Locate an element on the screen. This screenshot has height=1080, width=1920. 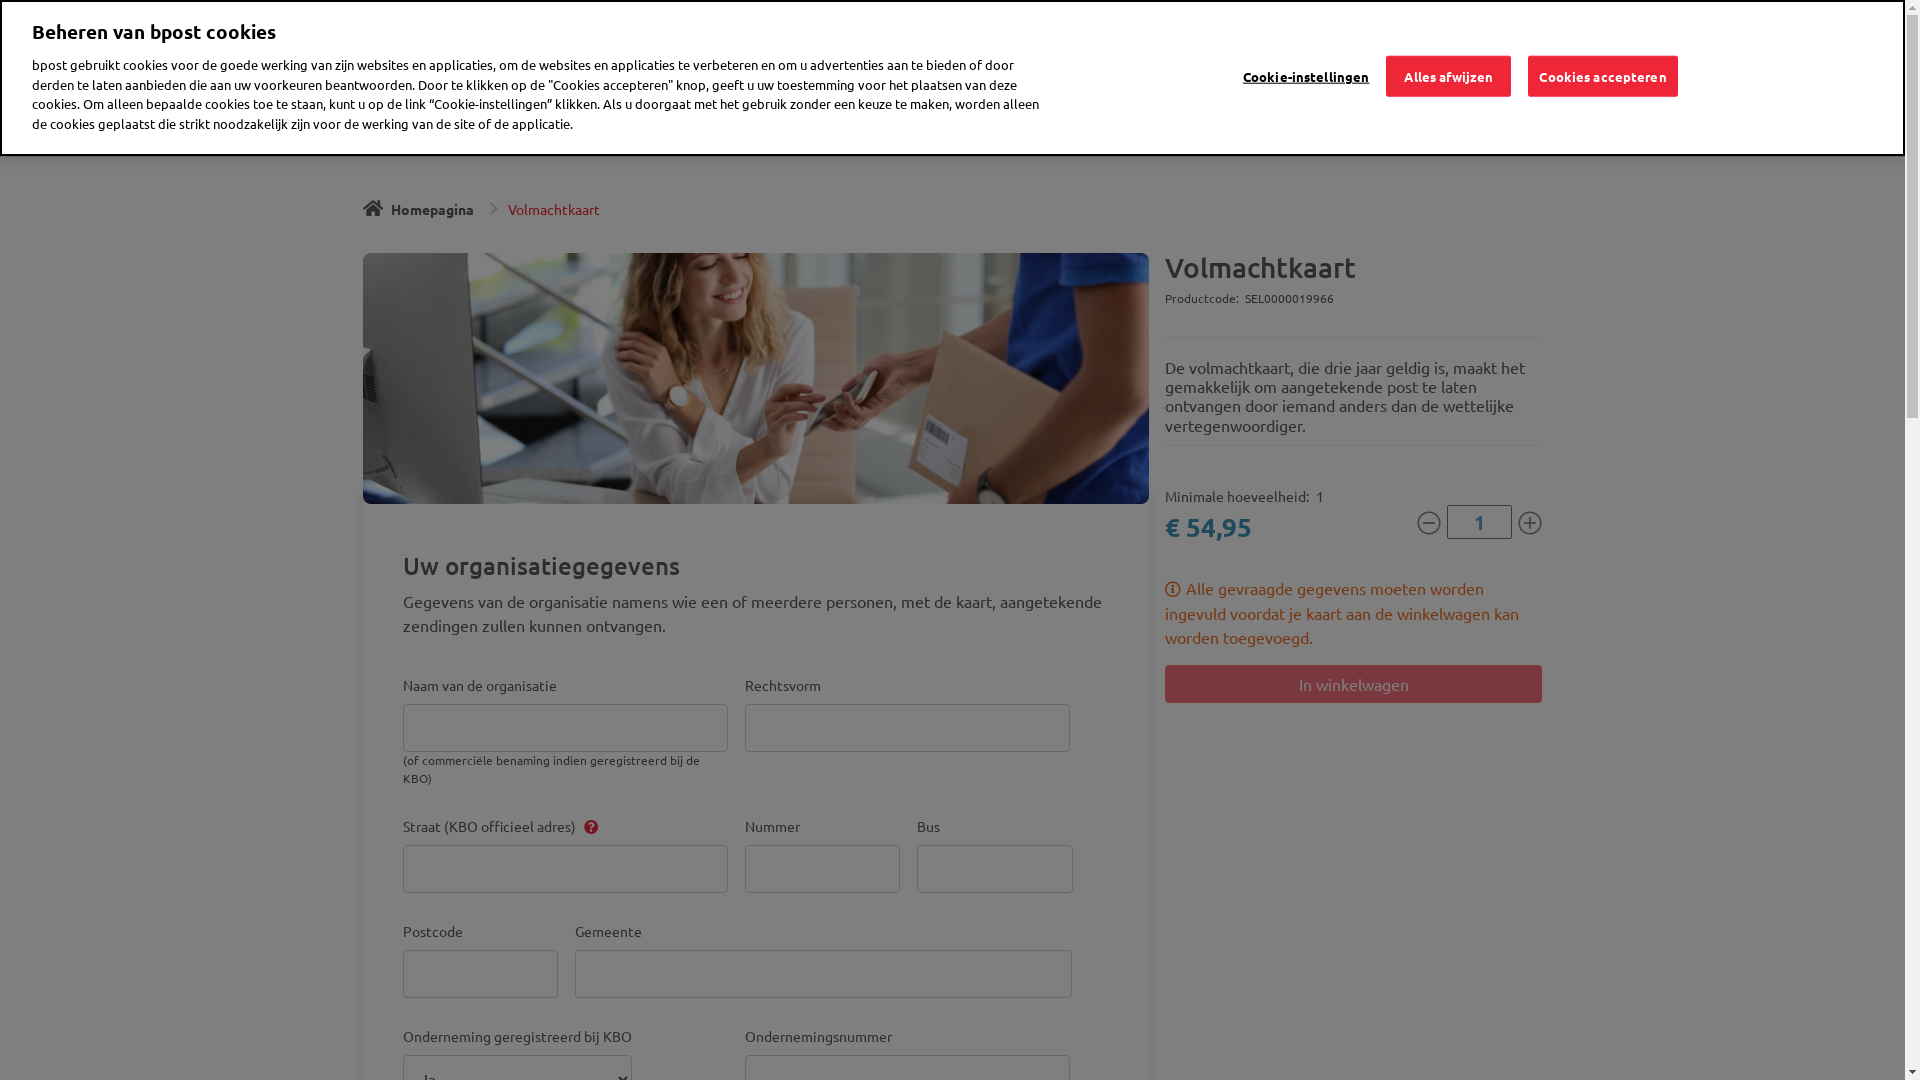
Overslaan en naar de inhoud gaan is located at coordinates (0, 0).